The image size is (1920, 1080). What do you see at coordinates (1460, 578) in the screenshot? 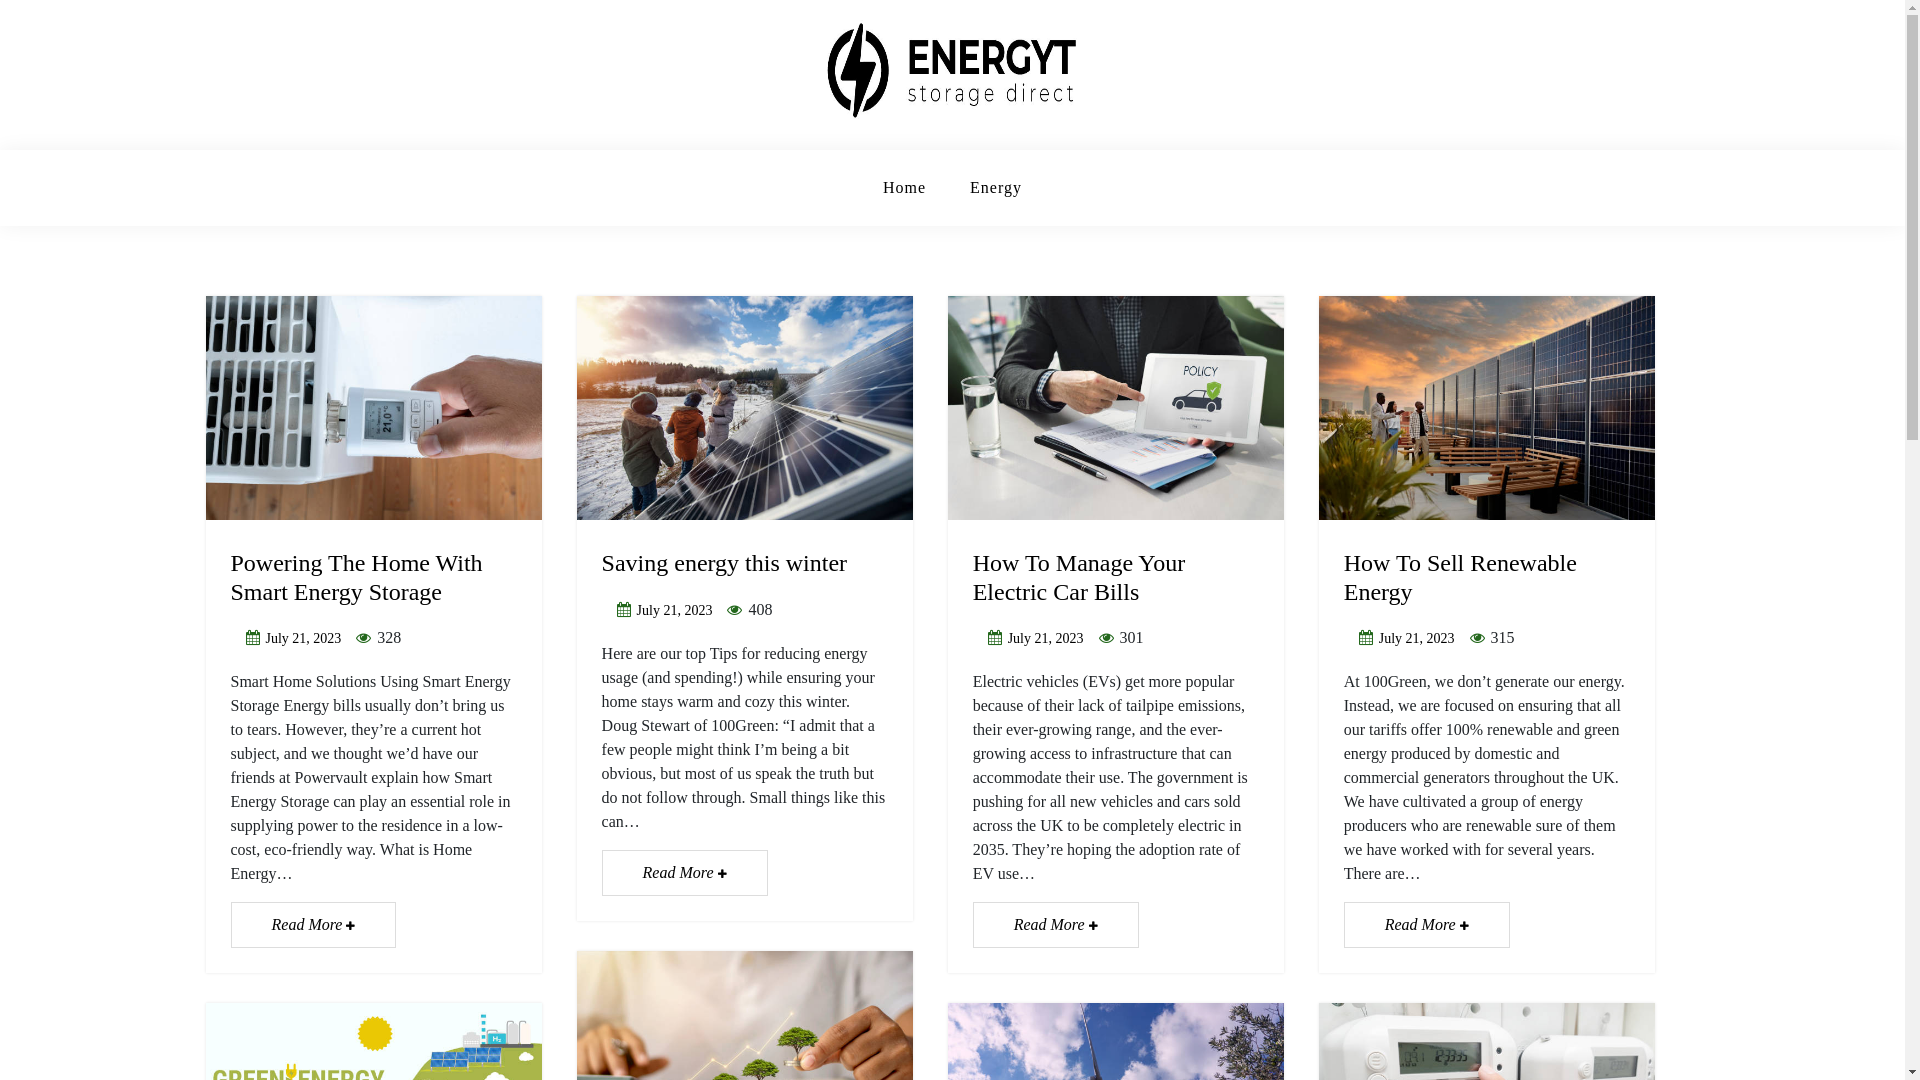
I see `How To Sell Renewable Energy` at bounding box center [1460, 578].